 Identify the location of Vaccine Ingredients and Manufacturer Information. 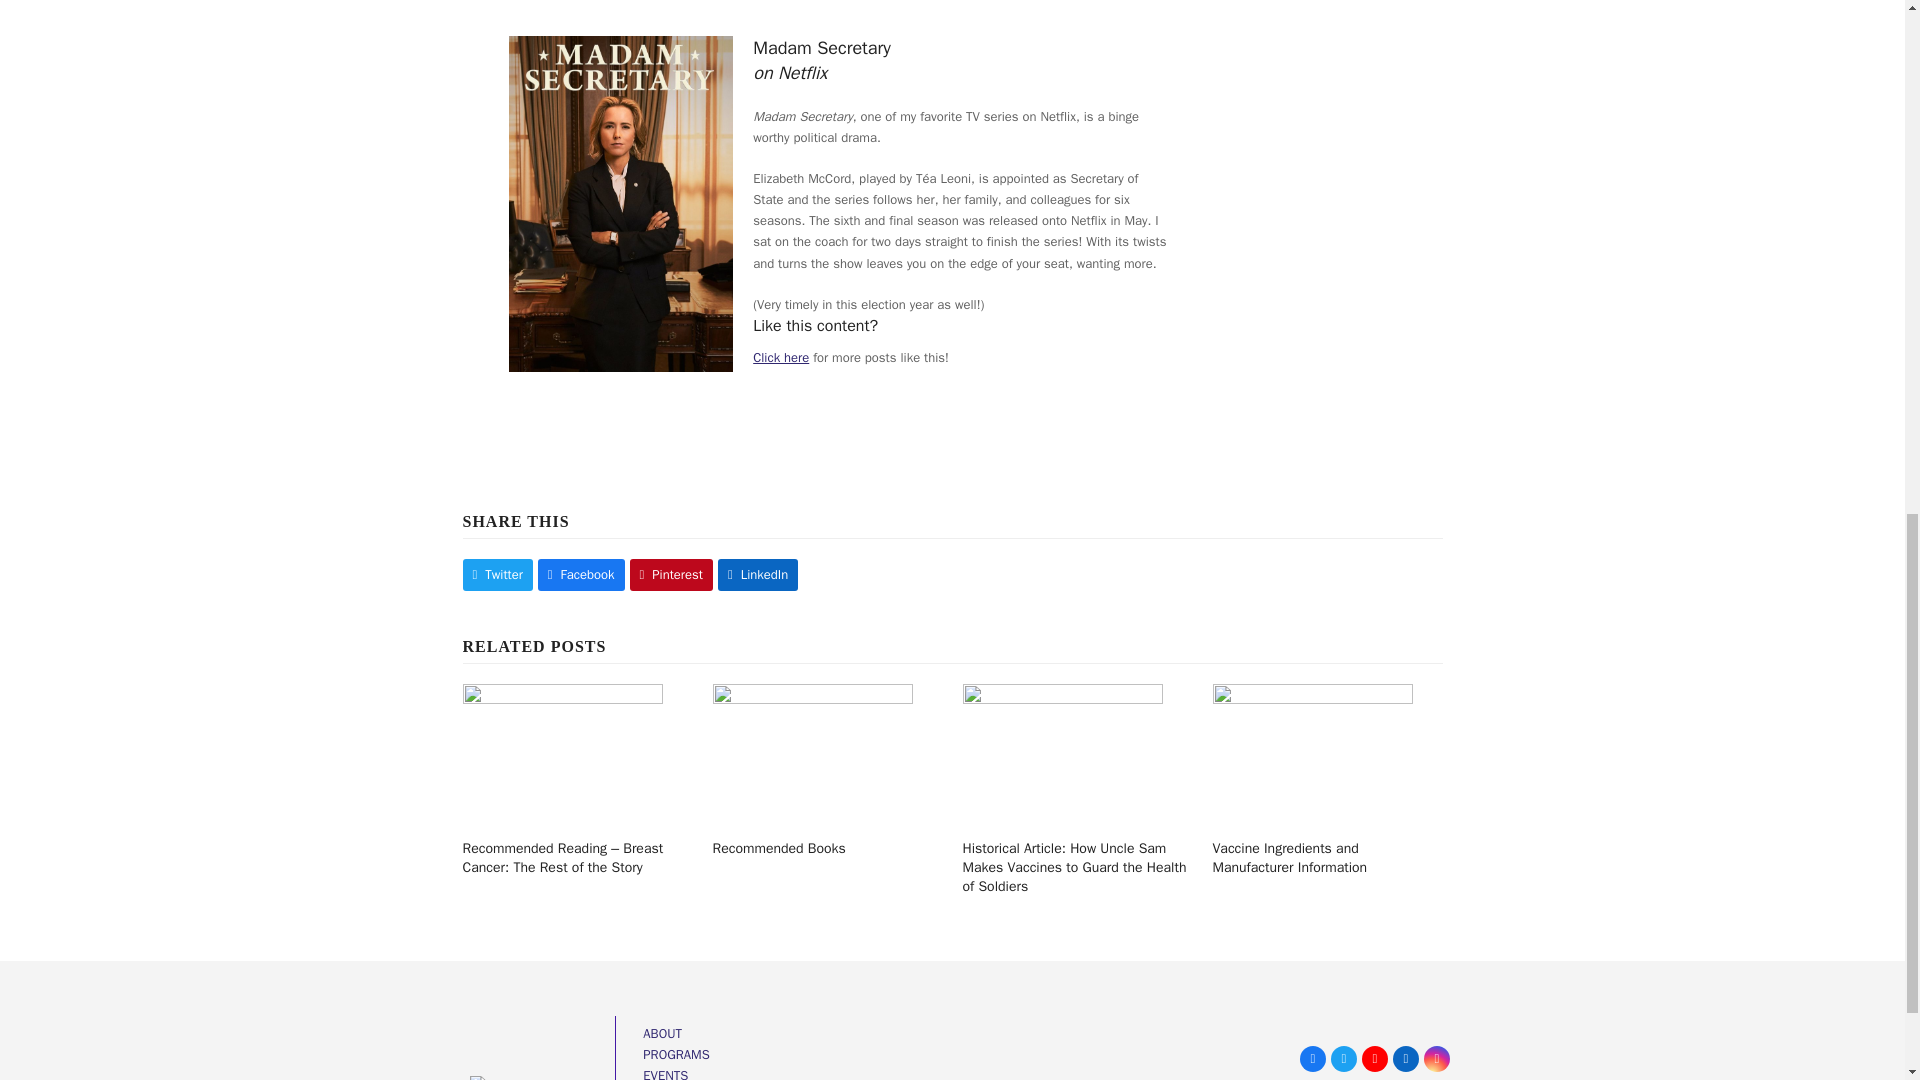
(1311, 752).